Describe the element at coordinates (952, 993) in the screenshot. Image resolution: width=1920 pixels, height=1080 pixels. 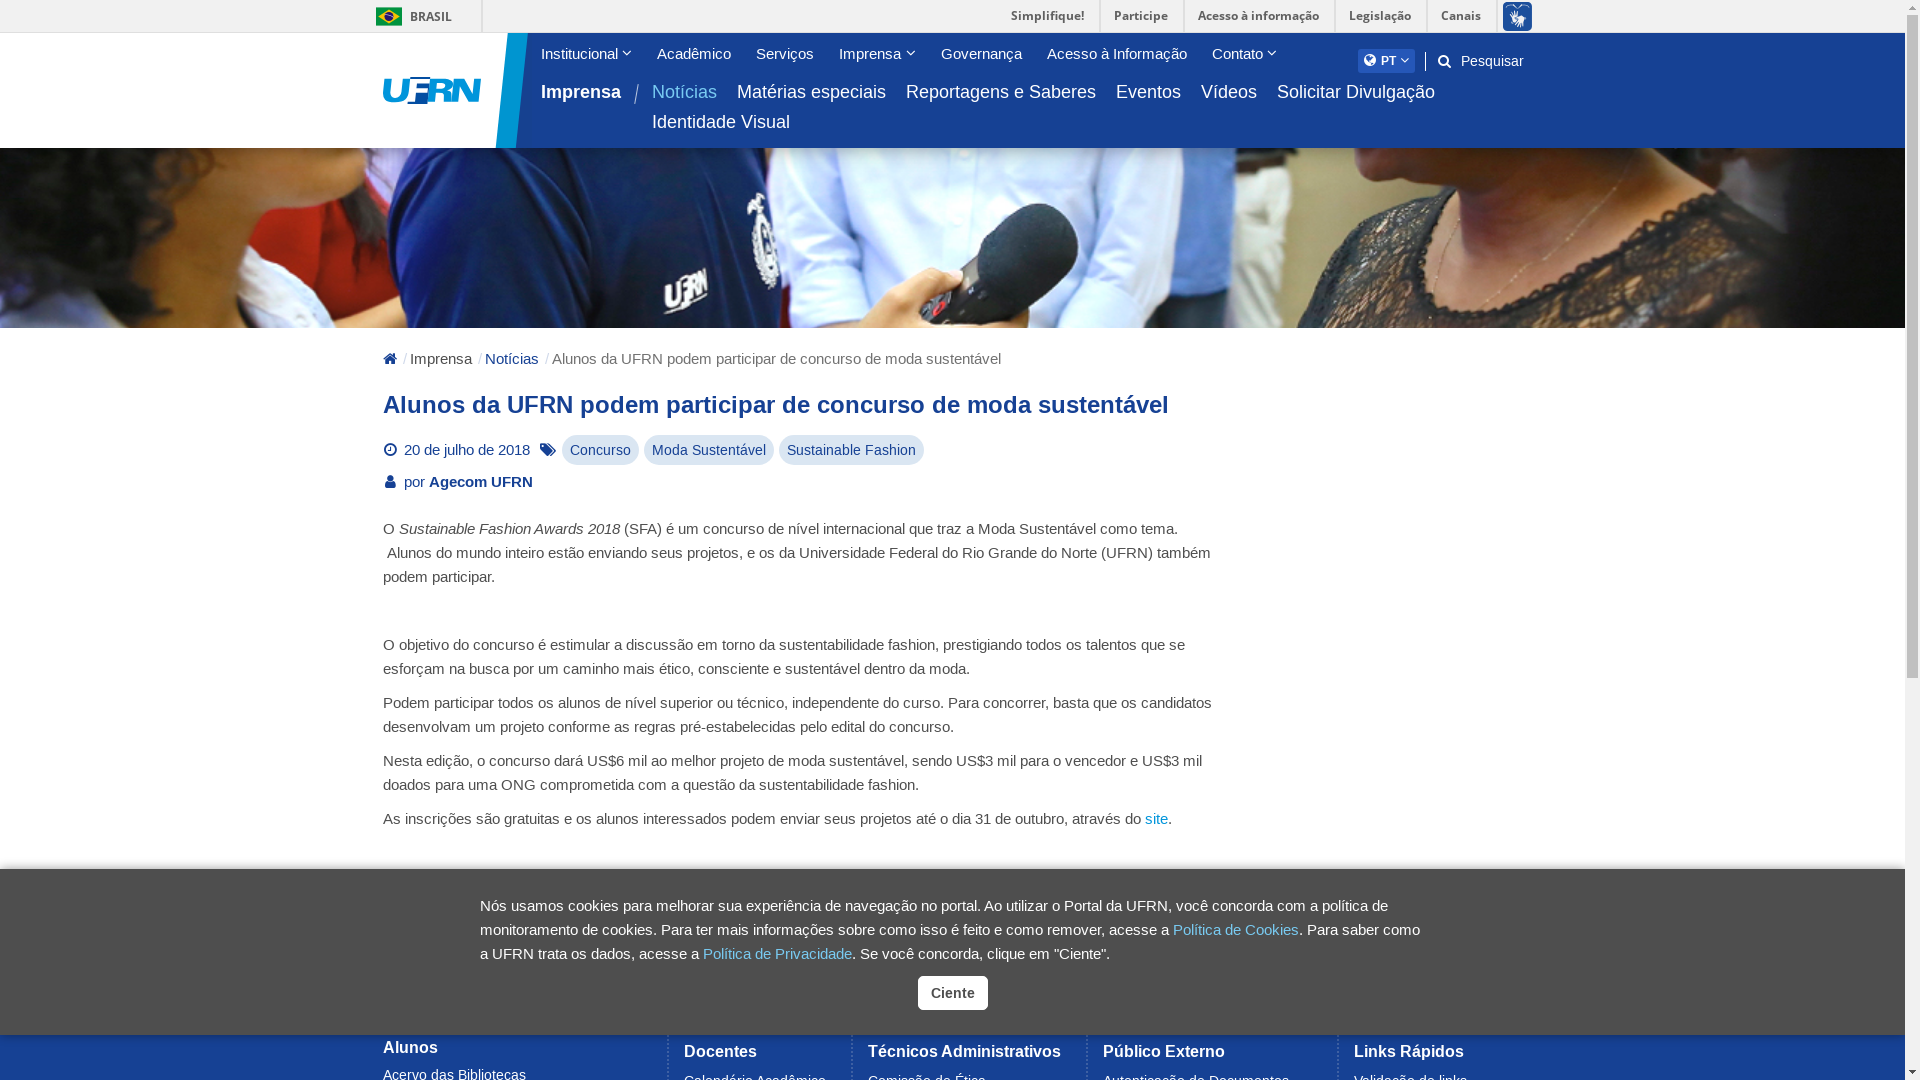
I see `Ciente` at that location.